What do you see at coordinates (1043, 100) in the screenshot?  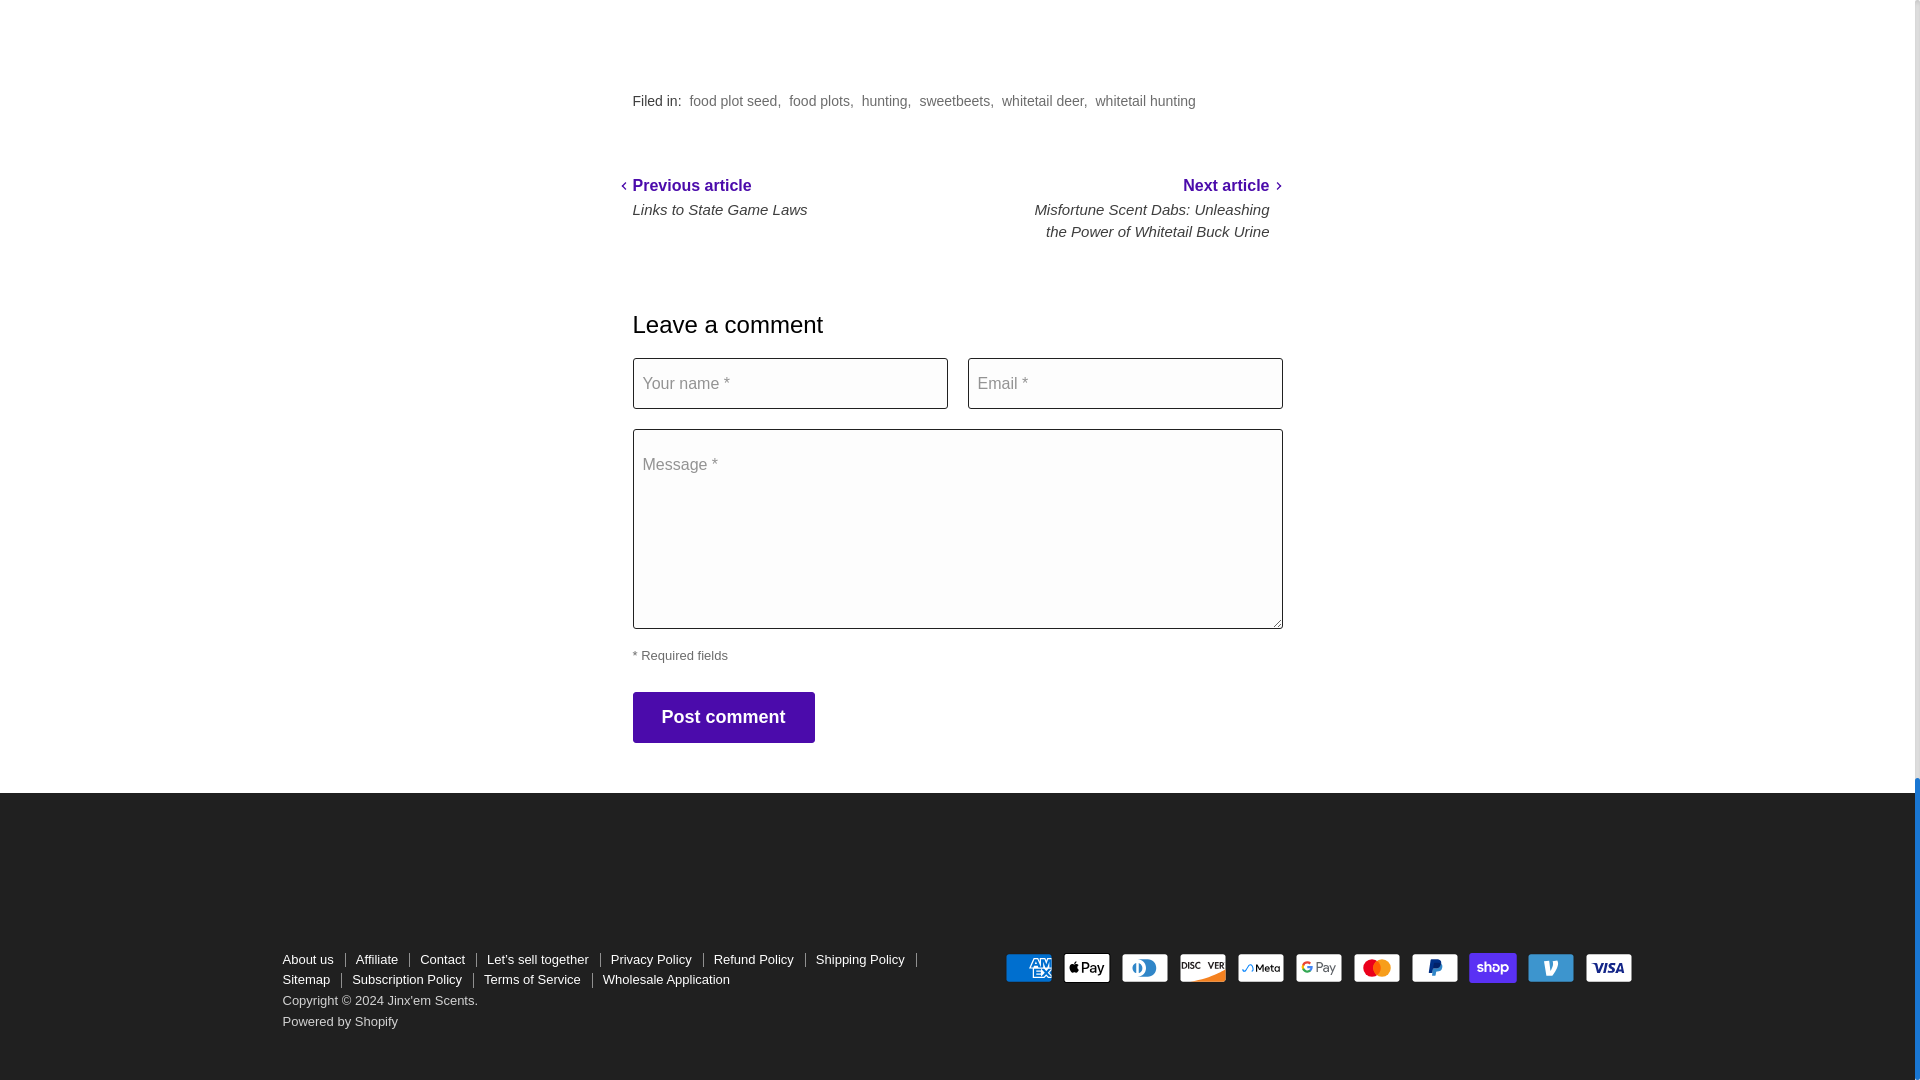 I see `Show articles tagged whitetail deer` at bounding box center [1043, 100].